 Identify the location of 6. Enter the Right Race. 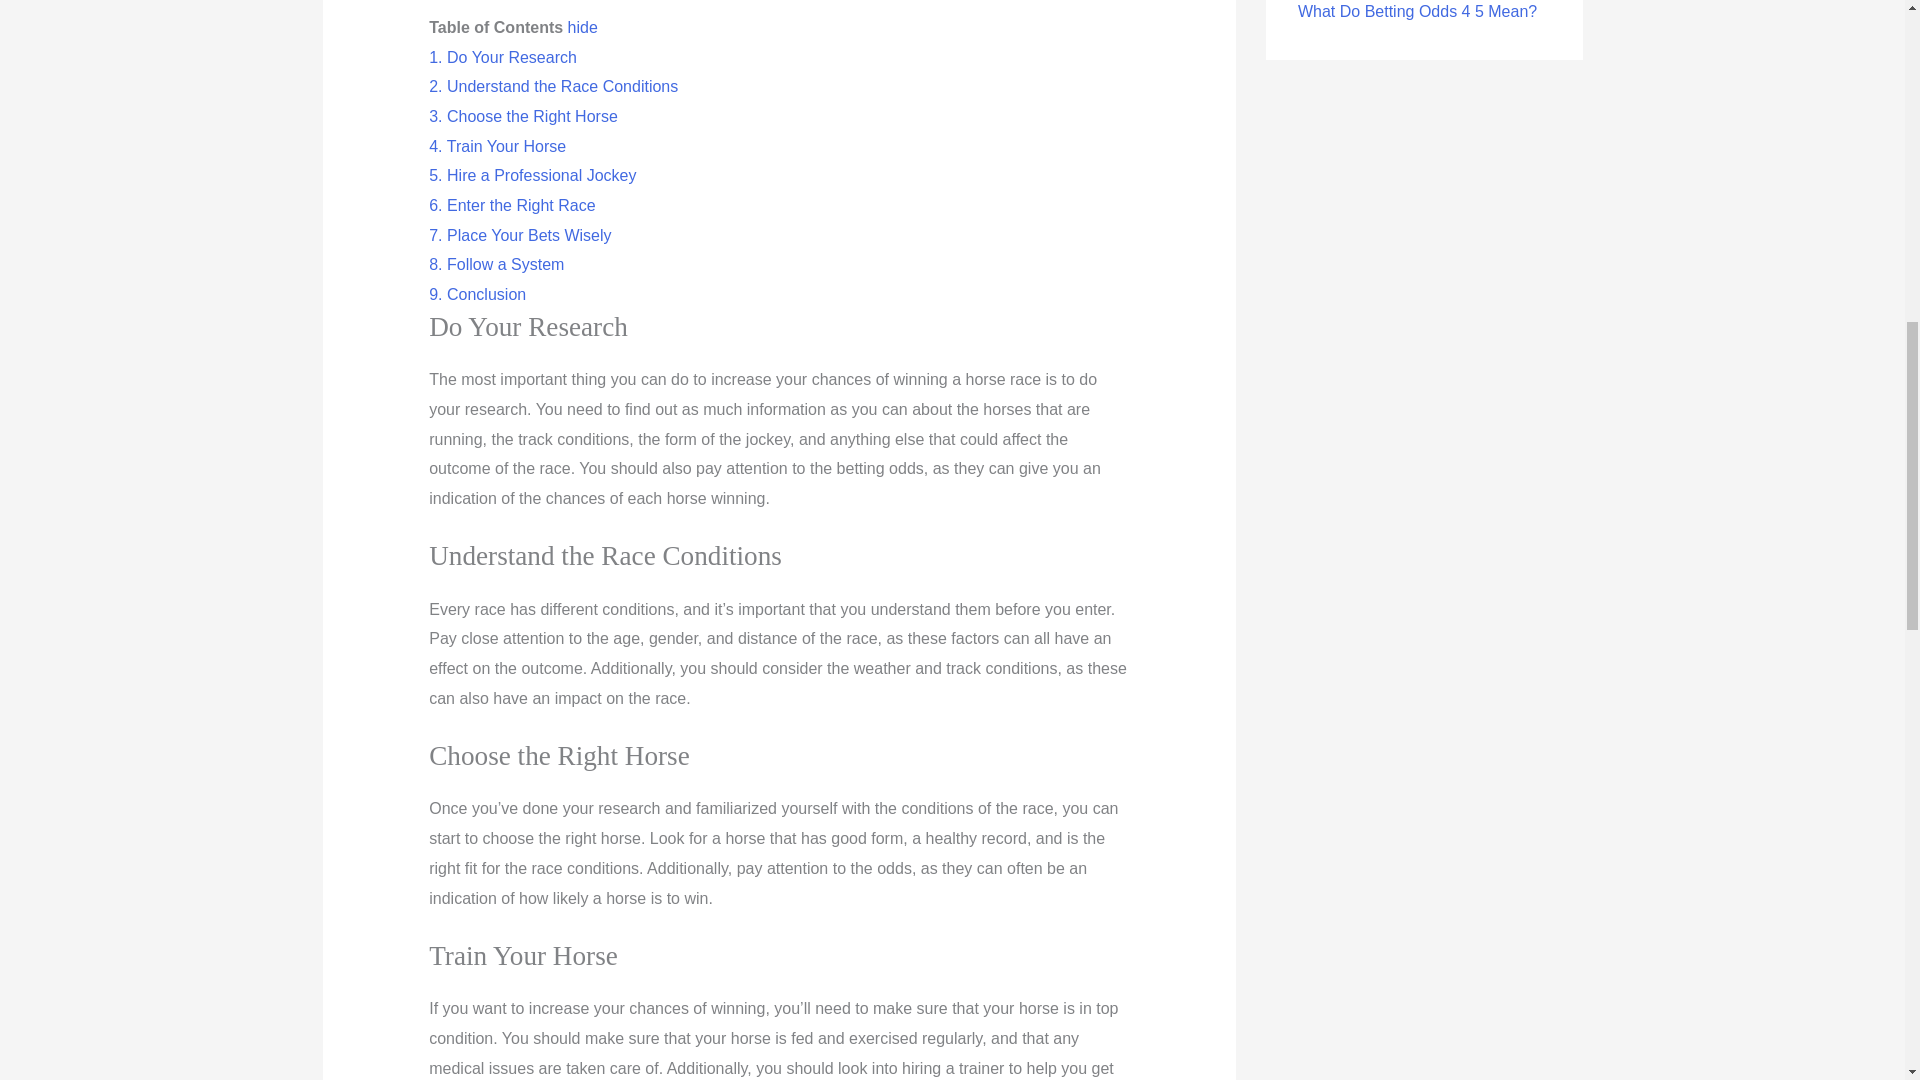
(512, 204).